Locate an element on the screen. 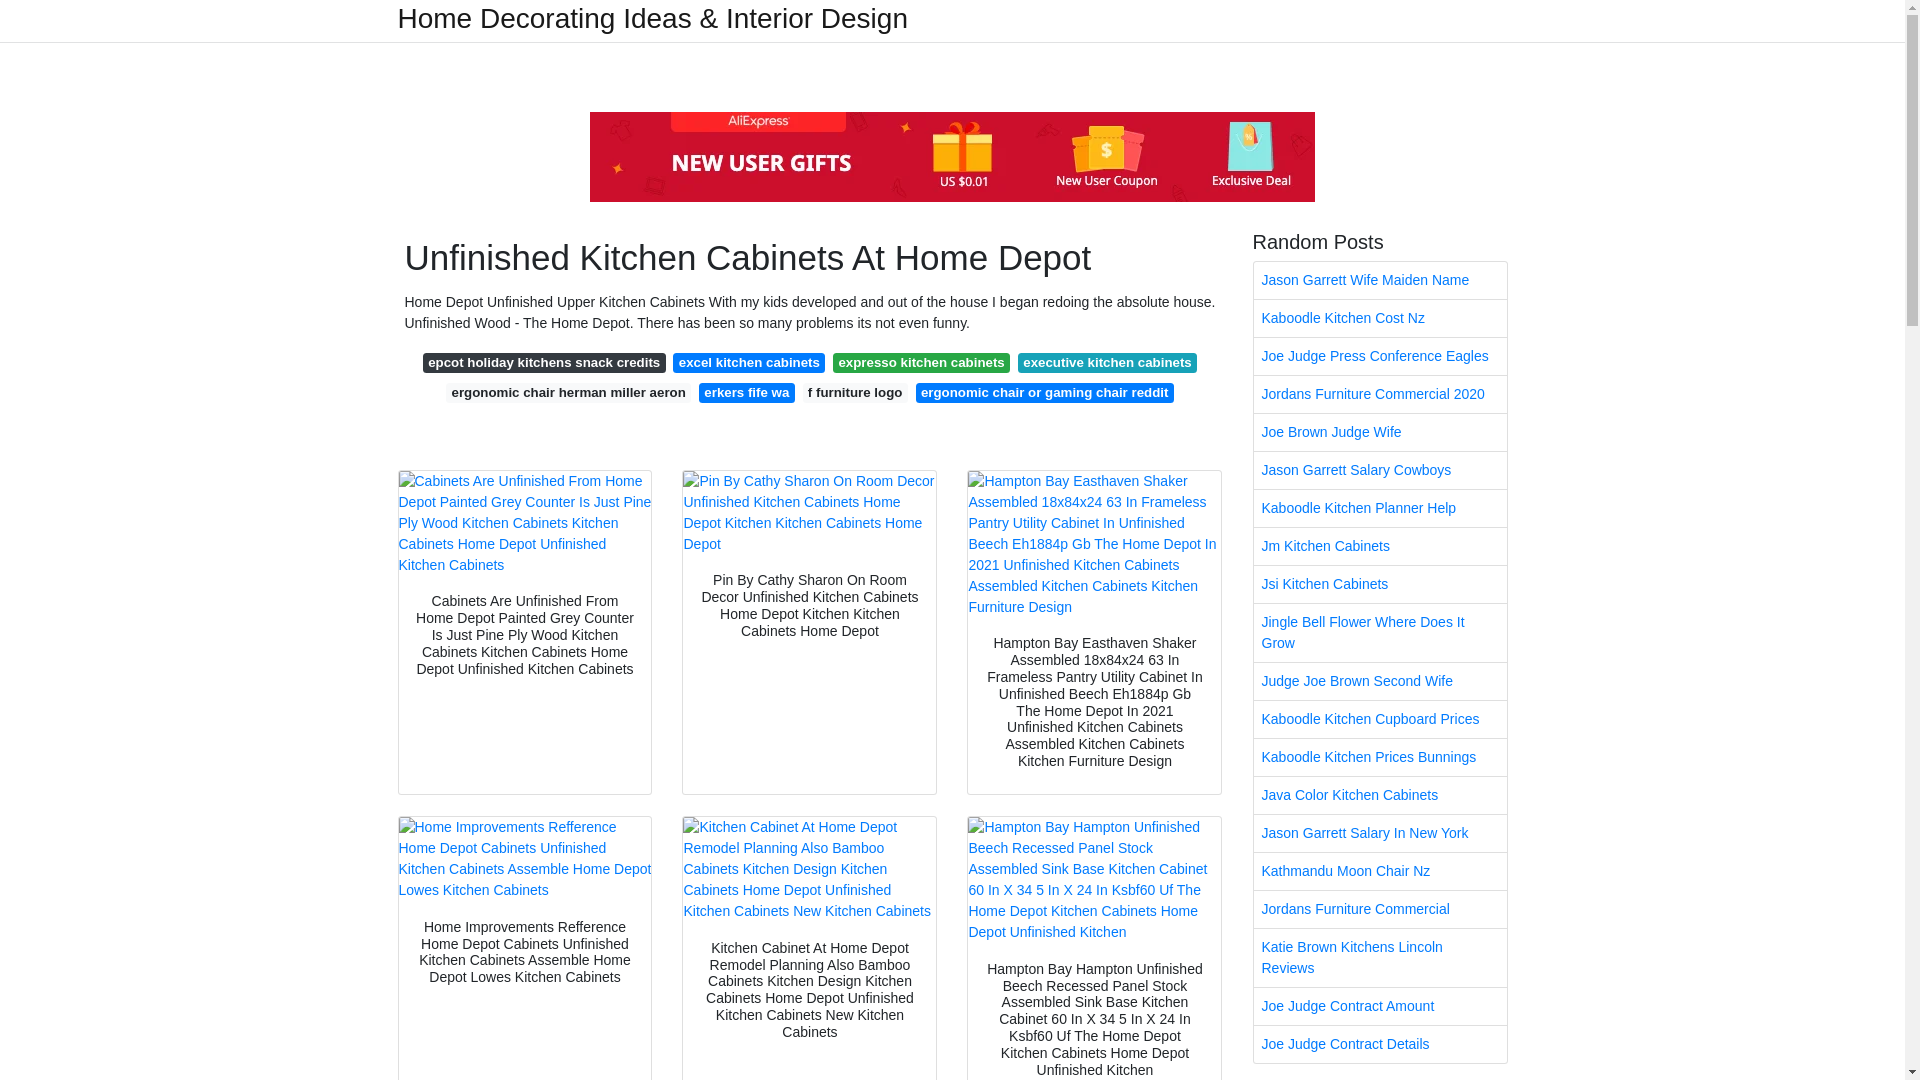 The width and height of the screenshot is (1920, 1080). Jsi Kitchen Cabinets is located at coordinates (1380, 584).